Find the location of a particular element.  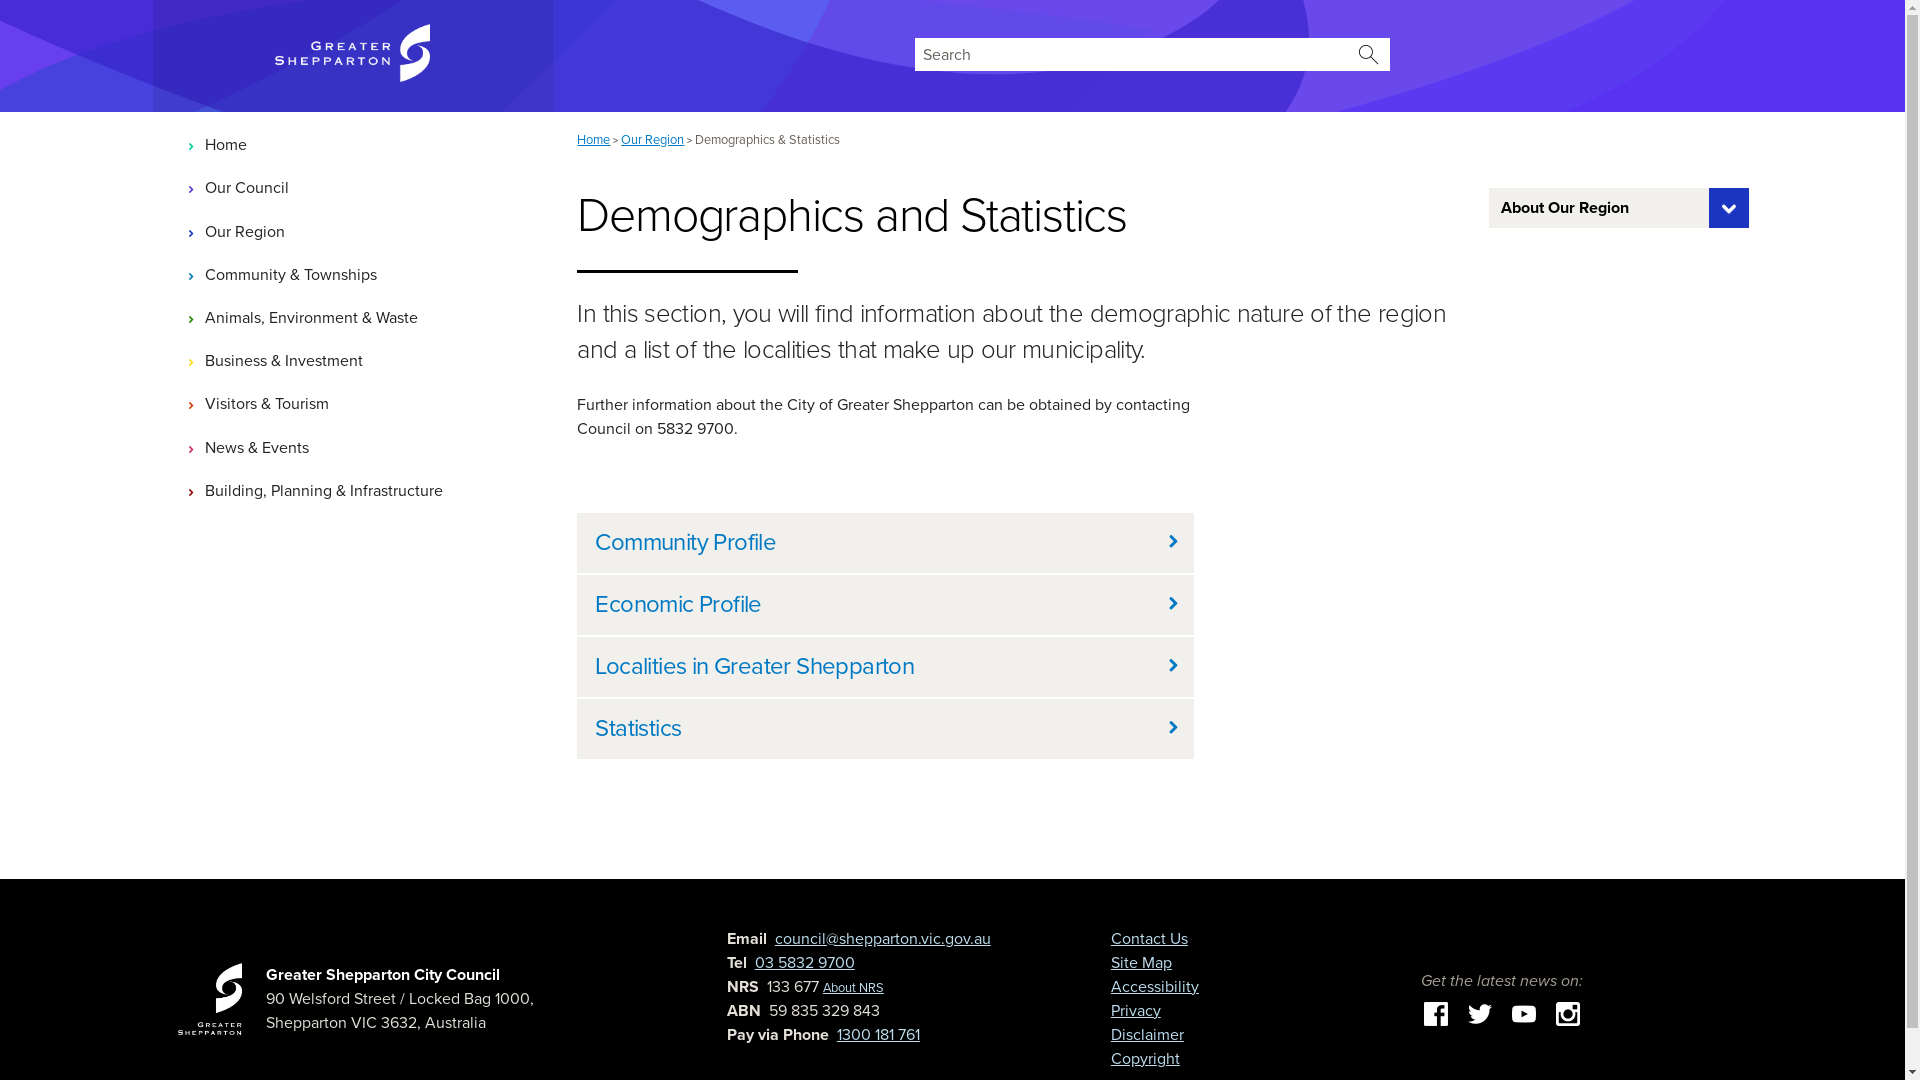

Statistics is located at coordinates (886, 728).